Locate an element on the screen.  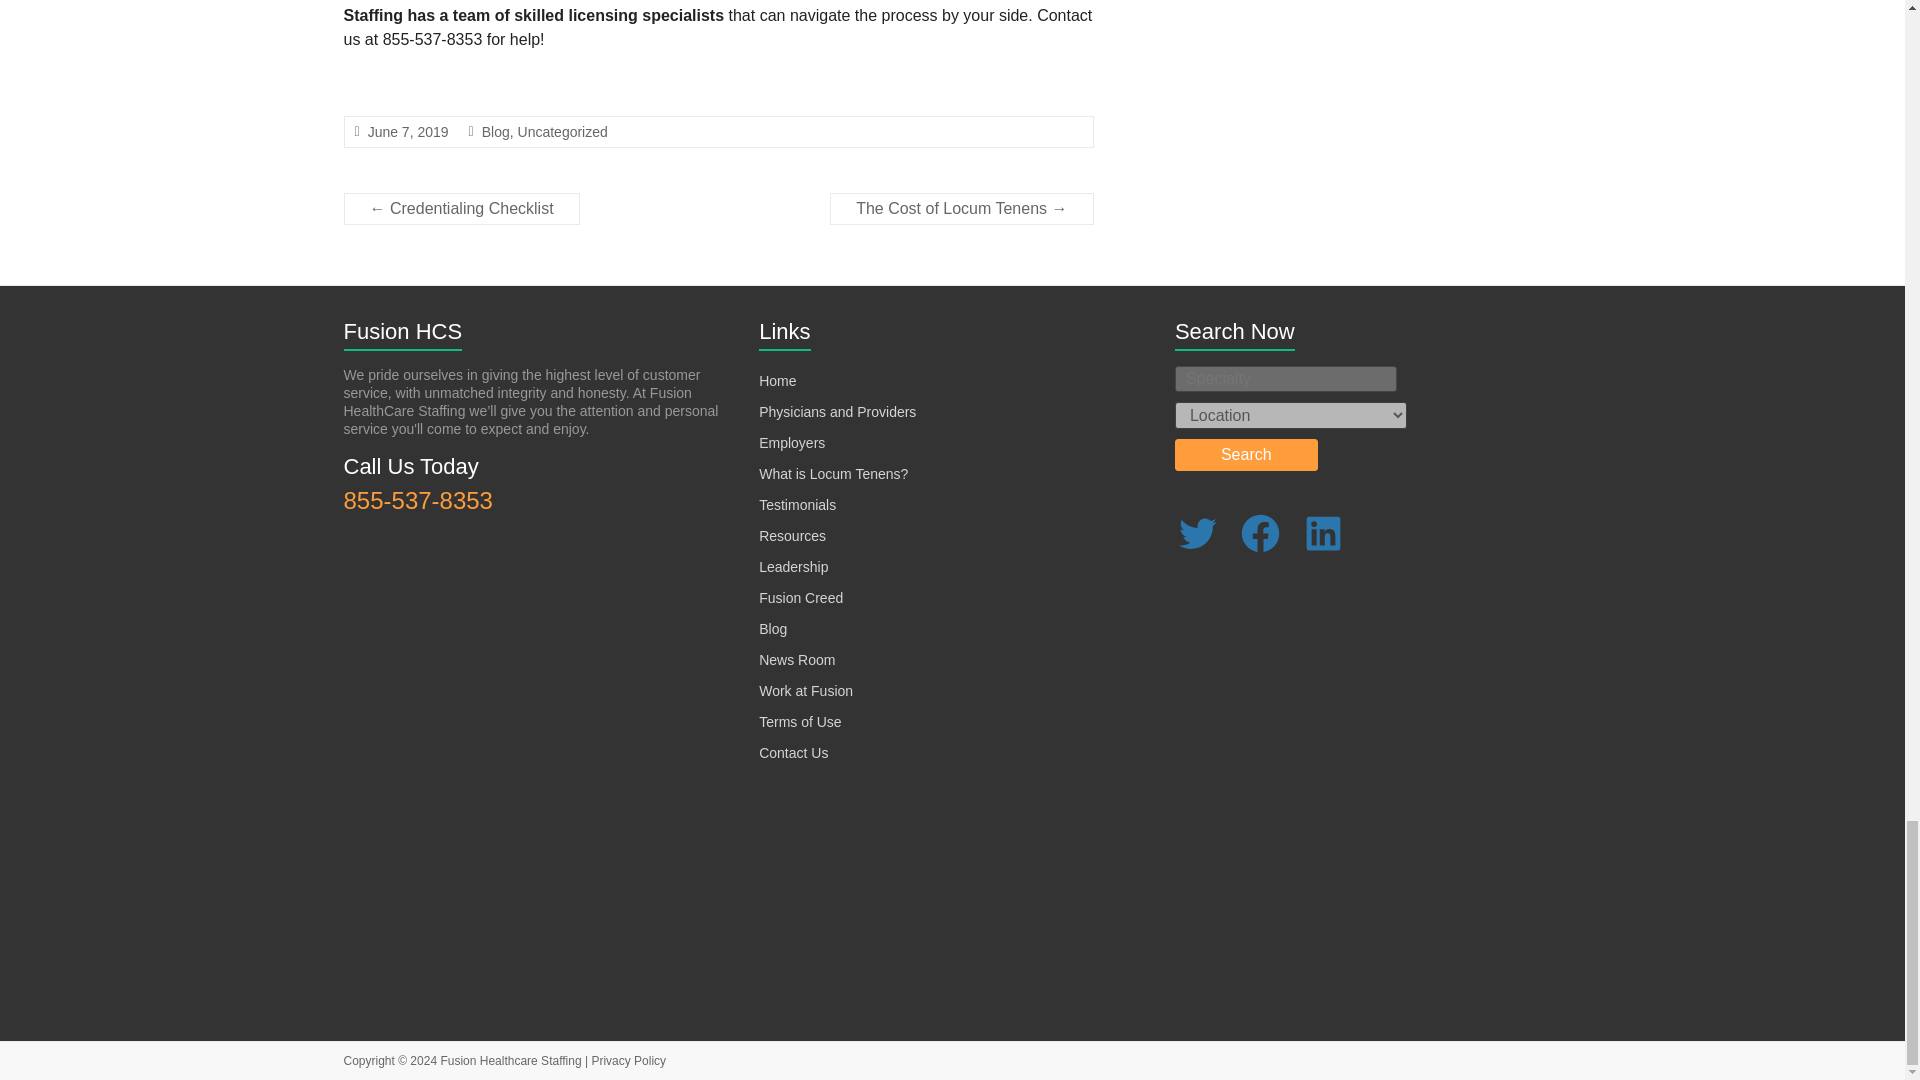
Call Us is located at coordinates (418, 500).